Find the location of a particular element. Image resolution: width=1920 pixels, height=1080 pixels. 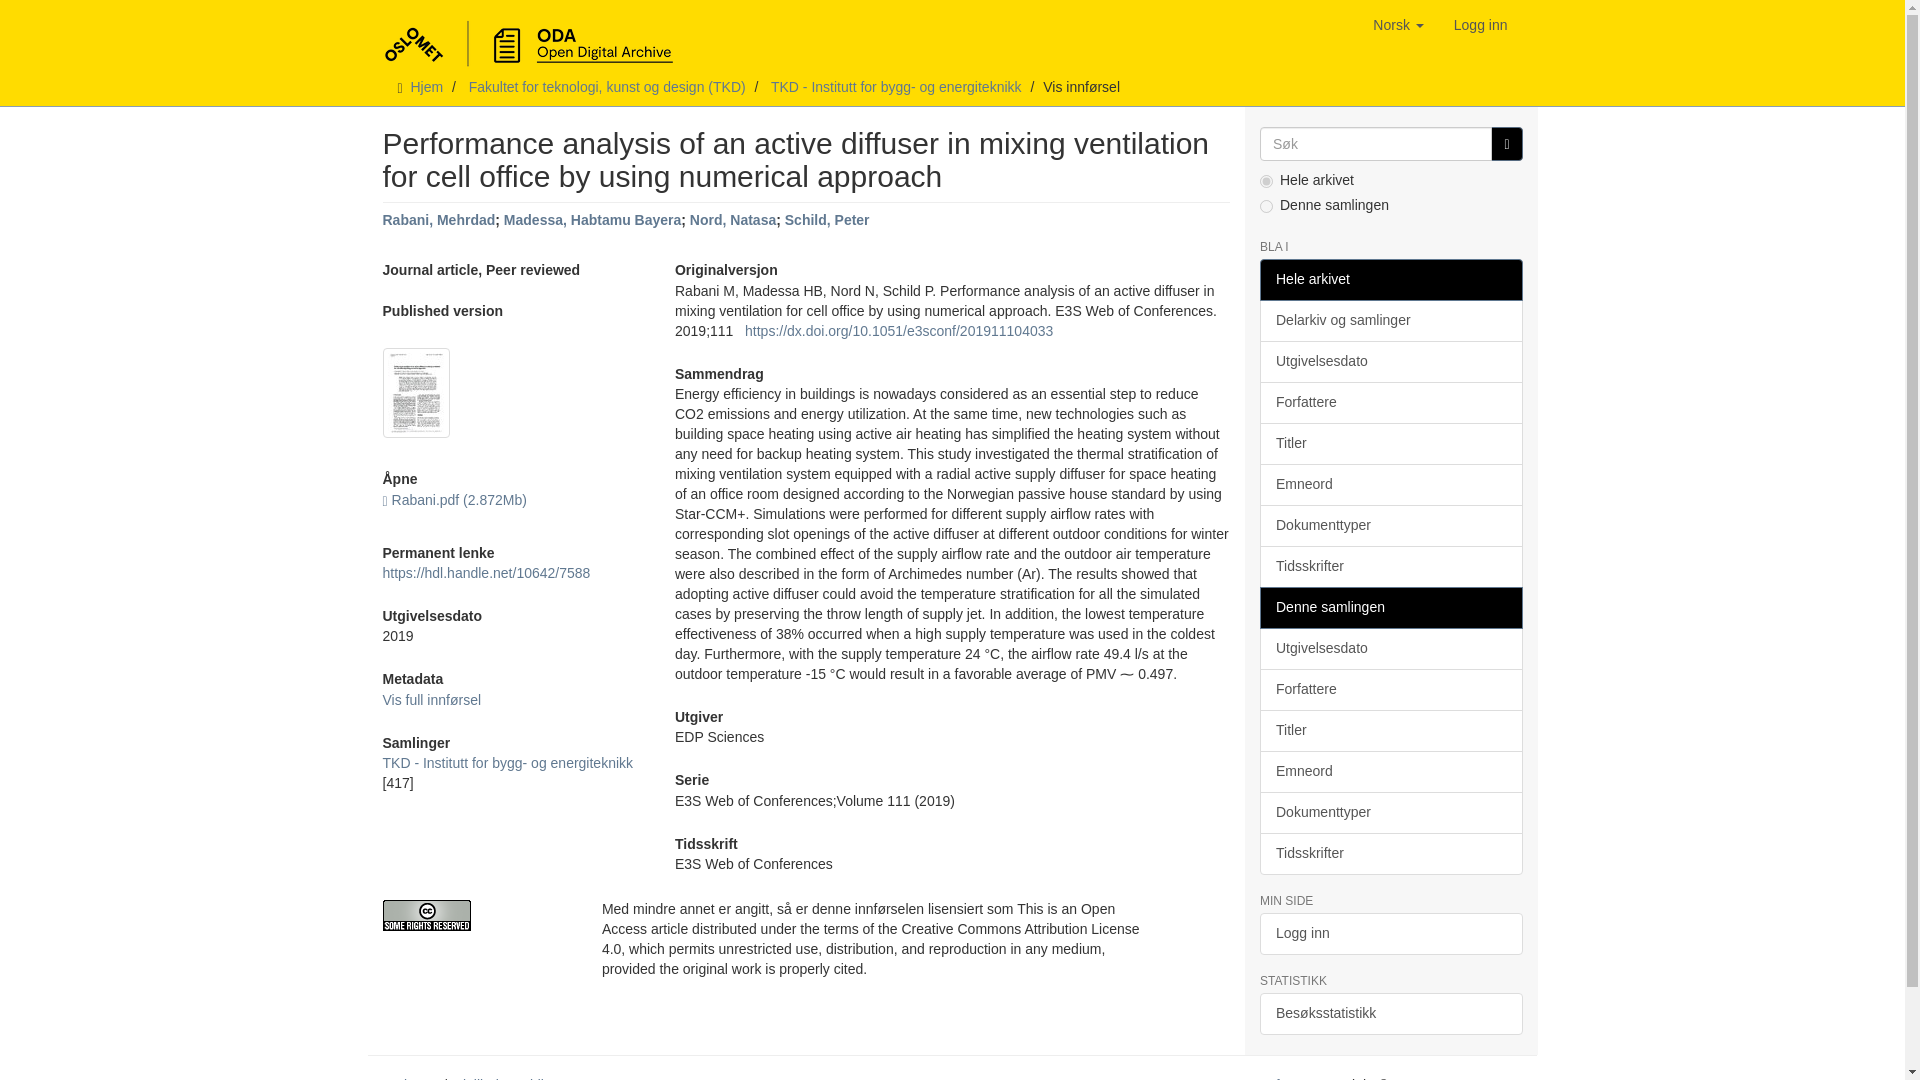

Logg inn is located at coordinates (1480, 24).